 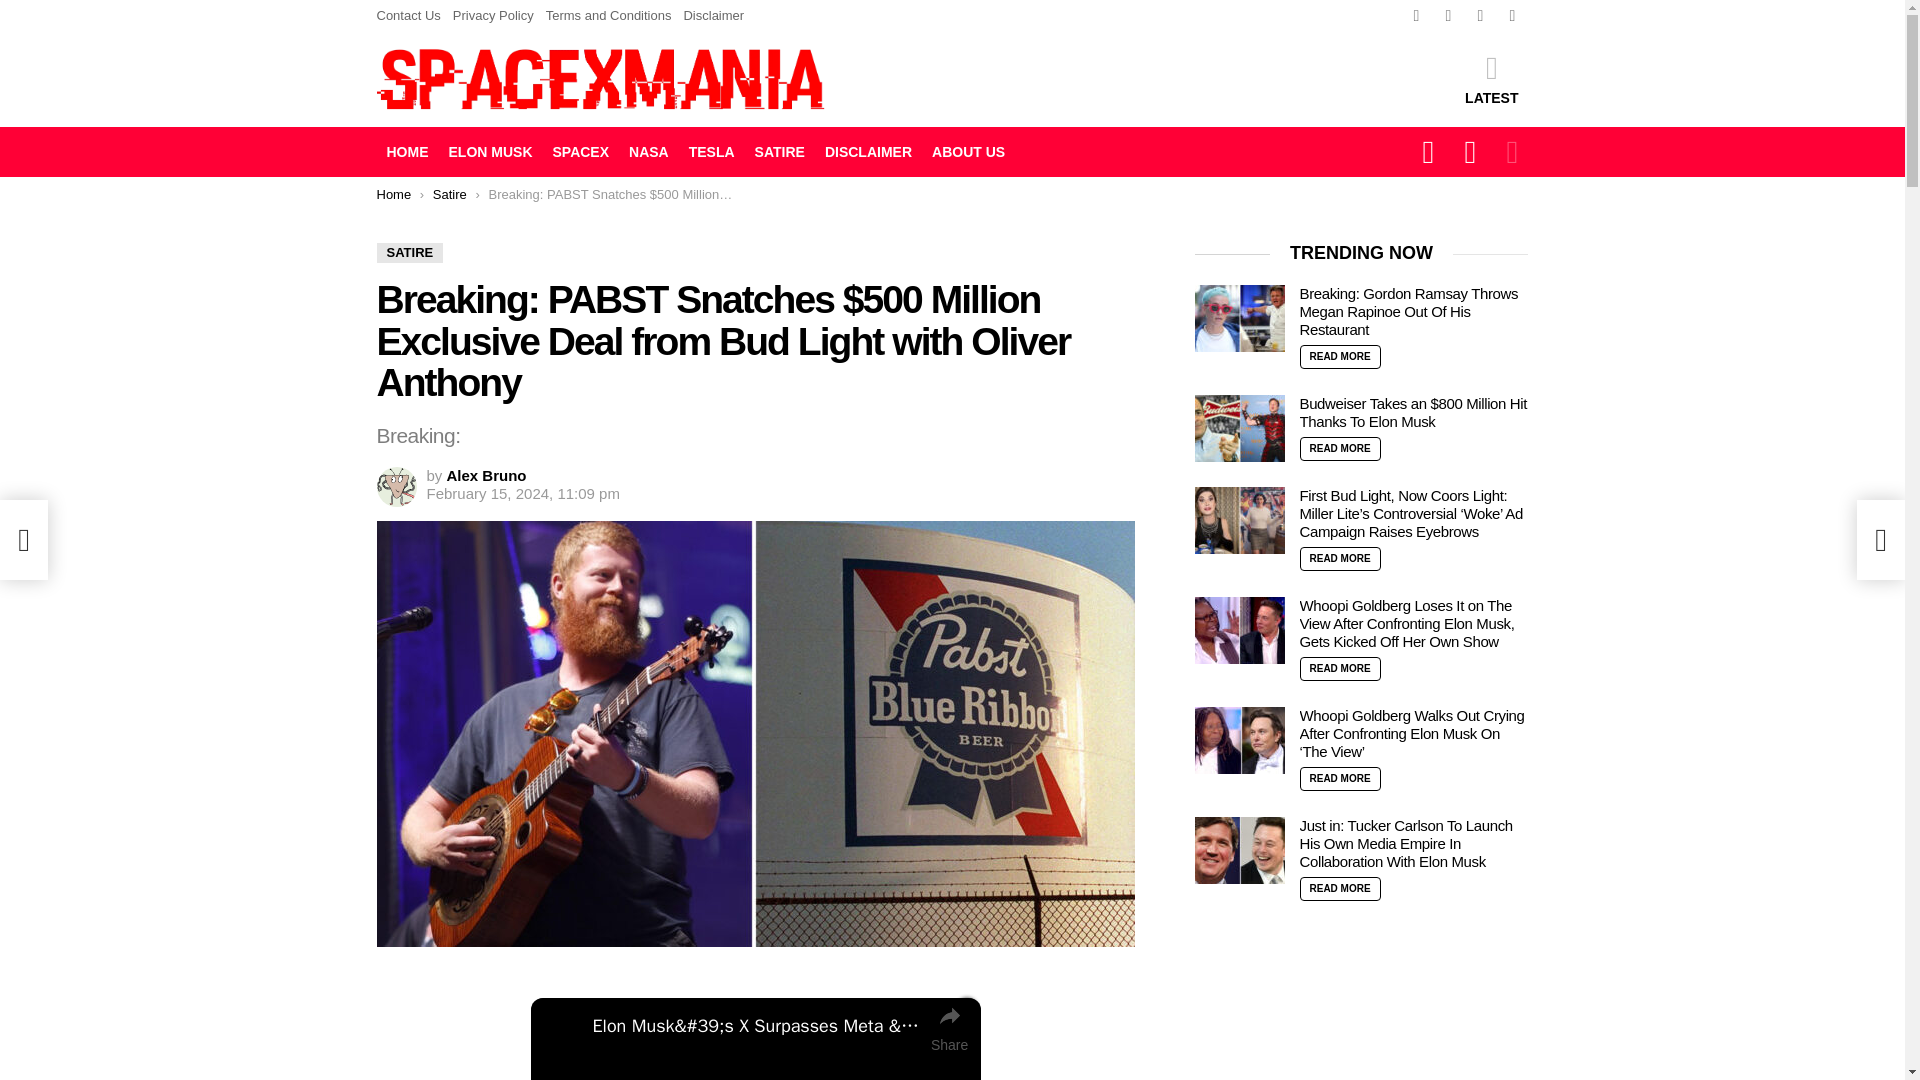 What do you see at coordinates (580, 152) in the screenshot?
I see `SPACEX` at bounding box center [580, 152].